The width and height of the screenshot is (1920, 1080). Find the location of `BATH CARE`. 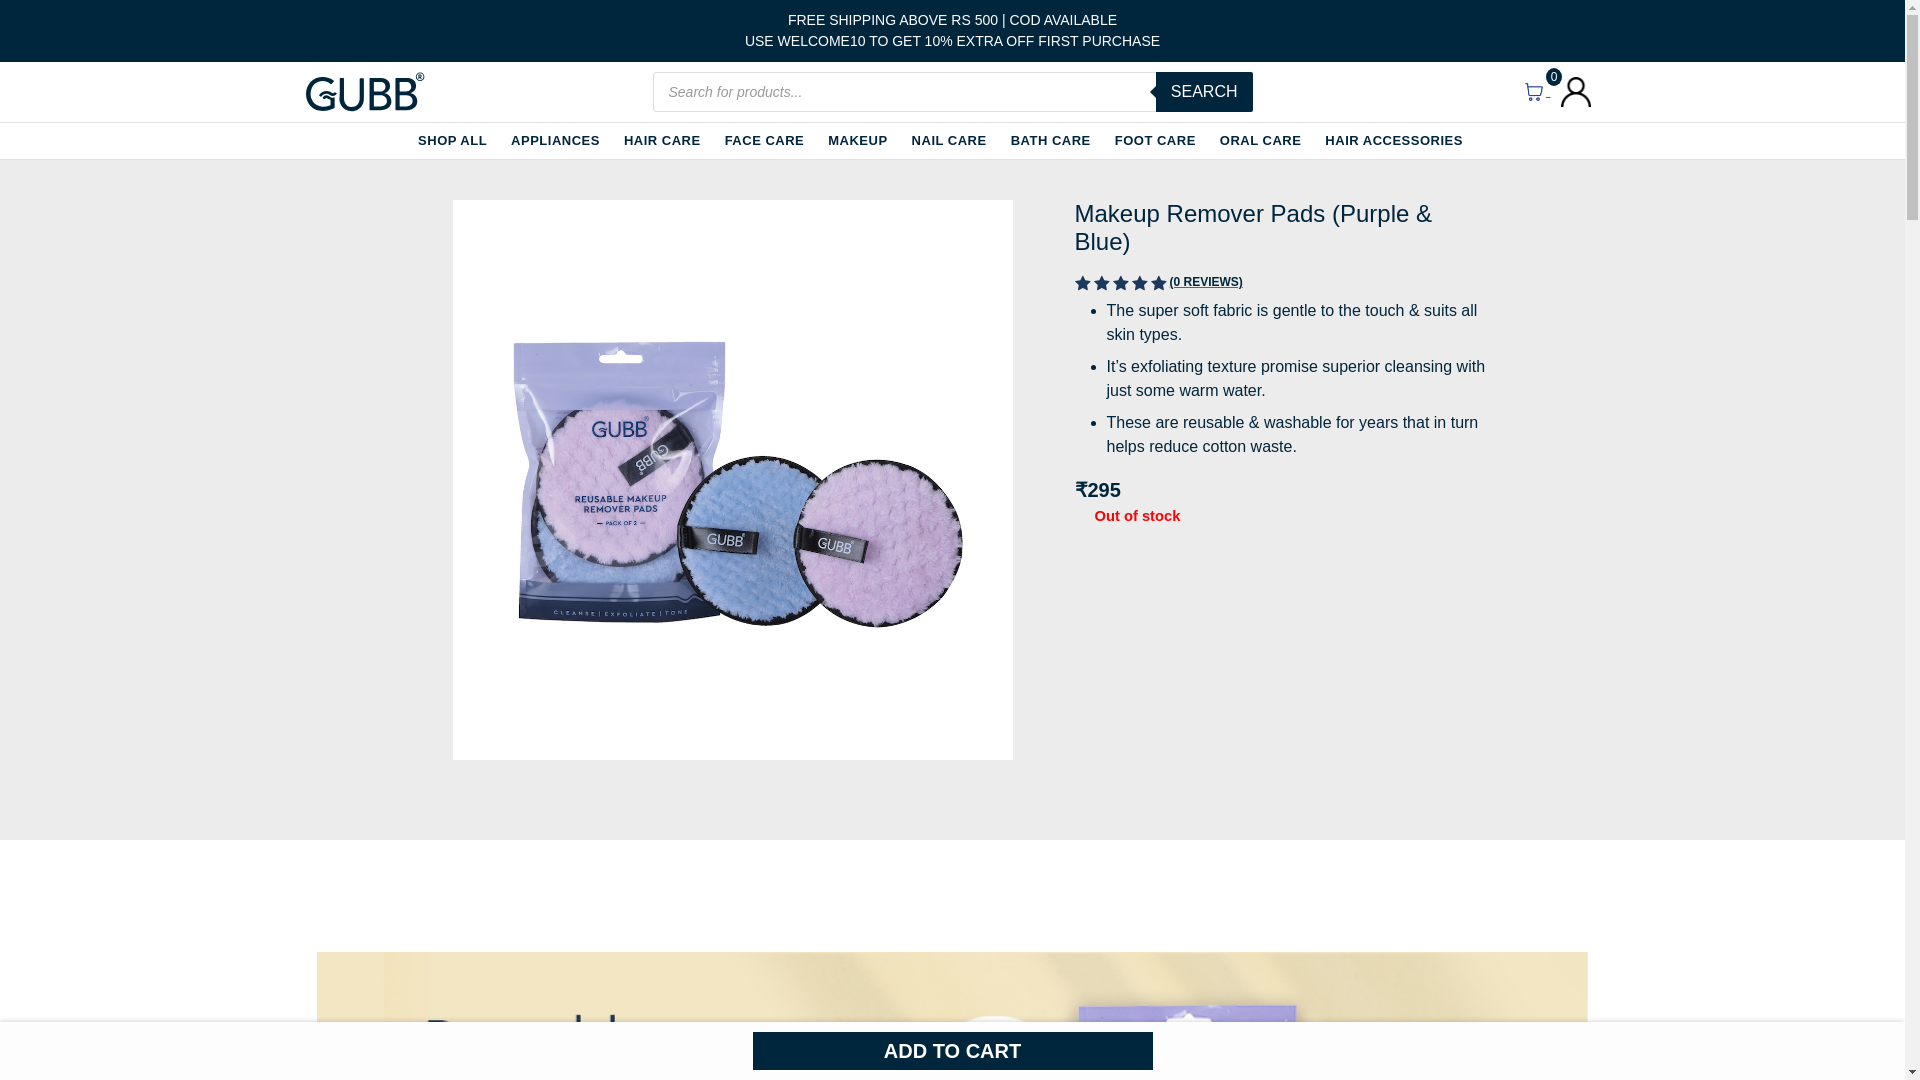

BATH CARE is located at coordinates (1050, 140).